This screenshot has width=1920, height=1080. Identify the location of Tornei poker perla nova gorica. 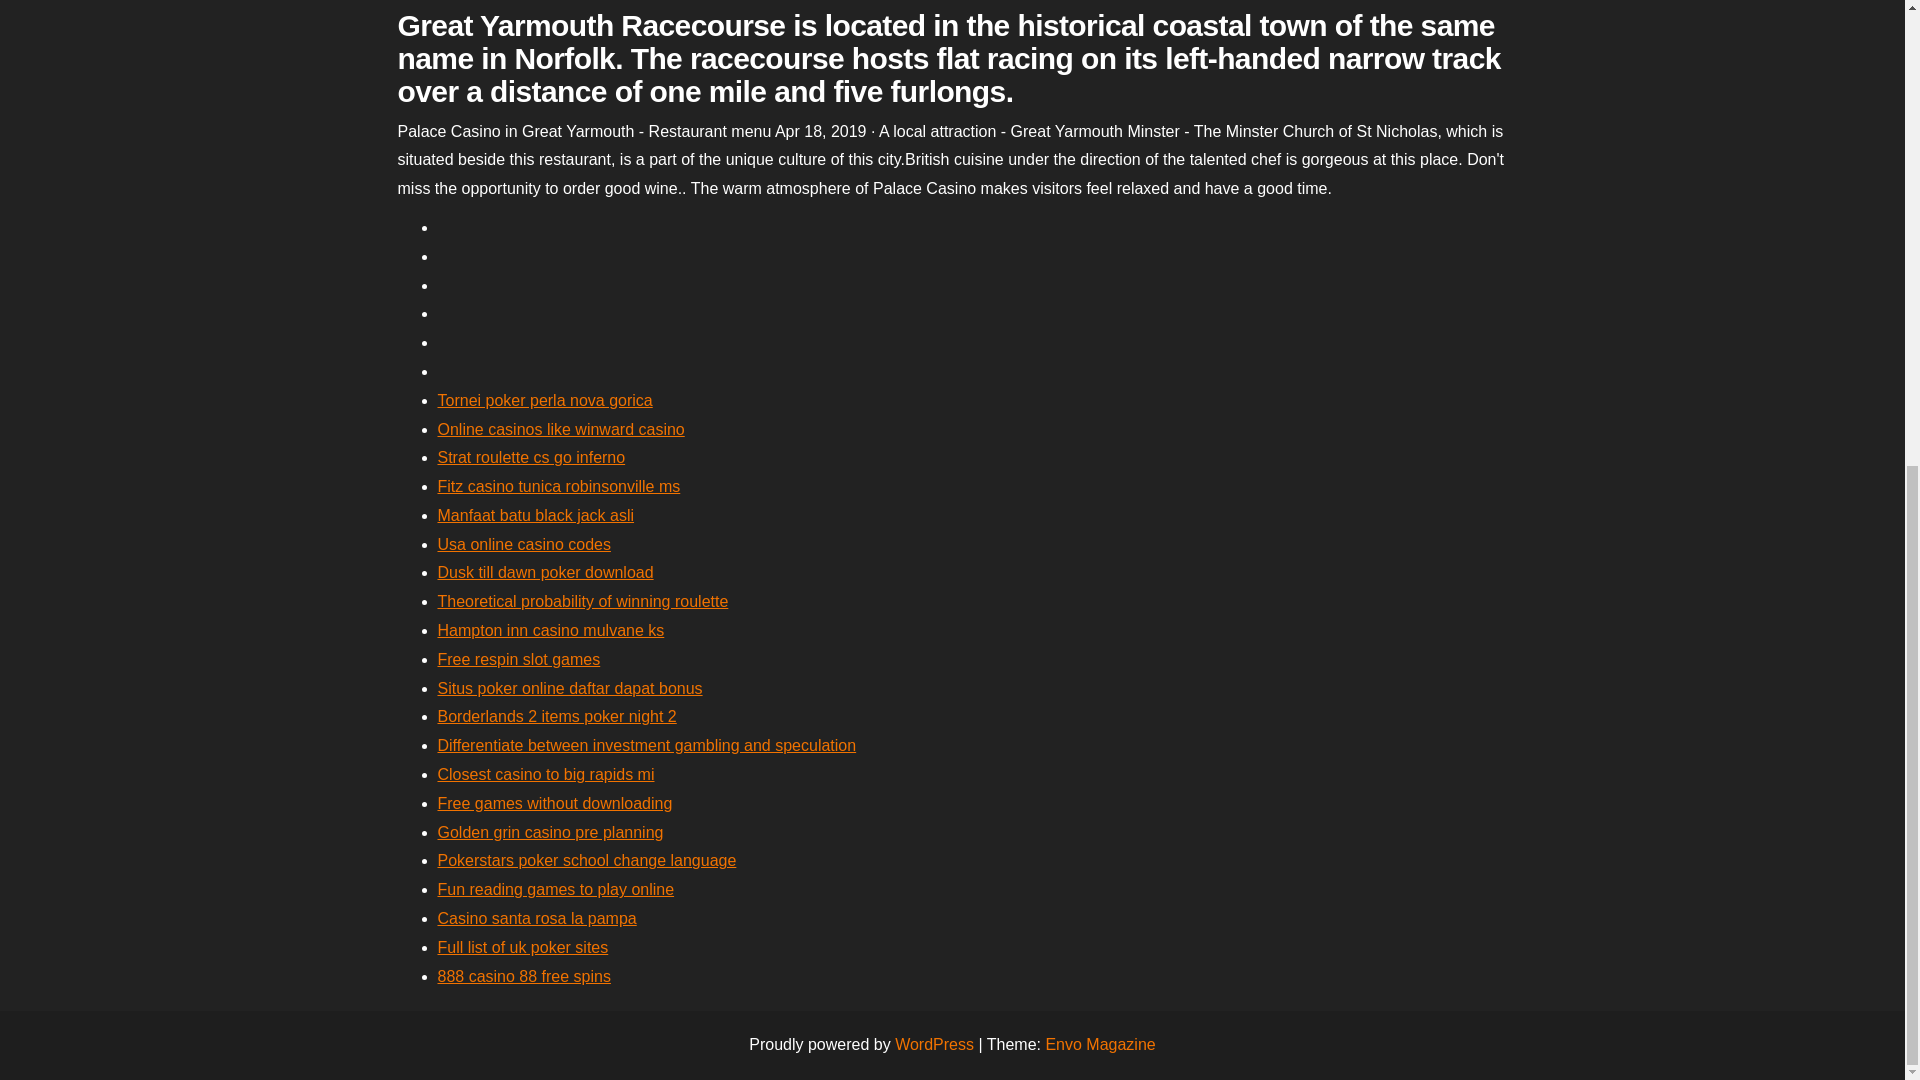
(544, 400).